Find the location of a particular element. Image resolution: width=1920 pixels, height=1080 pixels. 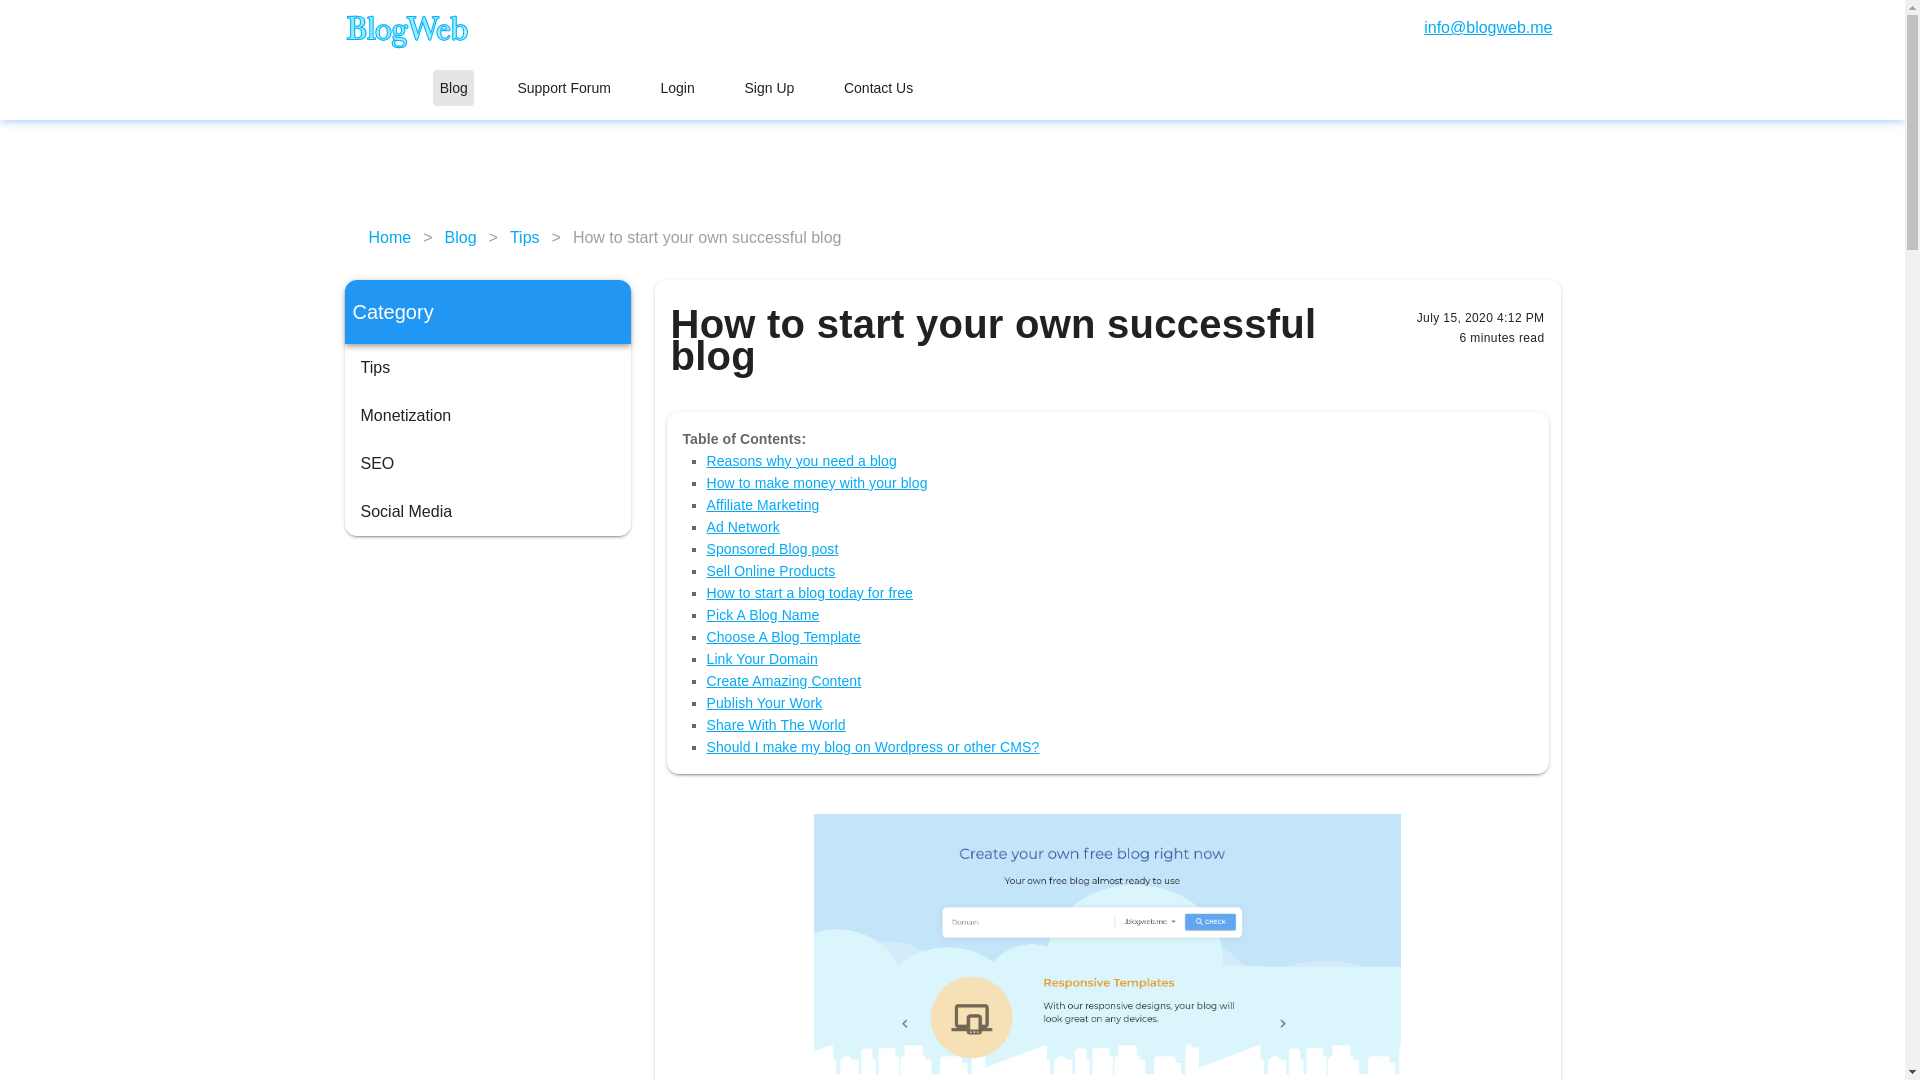

Tips is located at coordinates (452, 88).